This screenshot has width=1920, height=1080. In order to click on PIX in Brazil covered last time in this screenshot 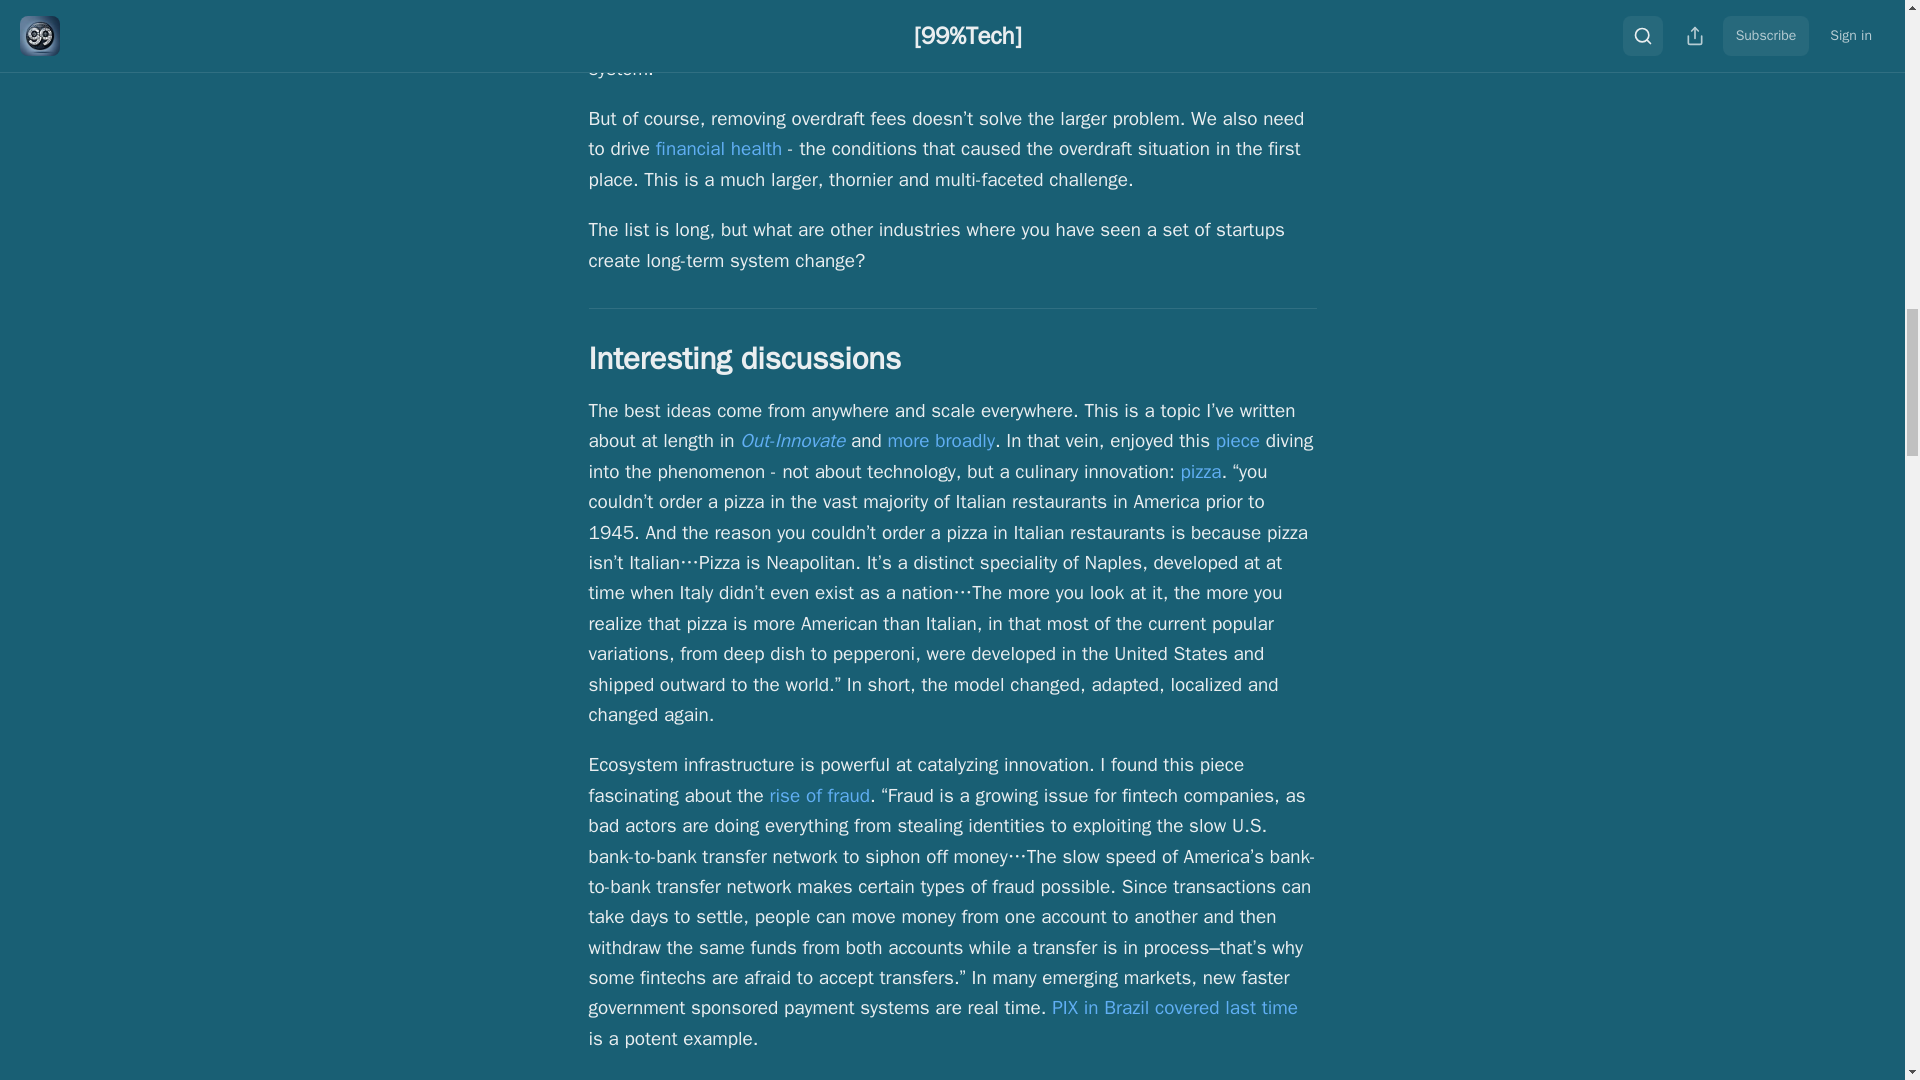, I will do `click(1174, 1007)`.